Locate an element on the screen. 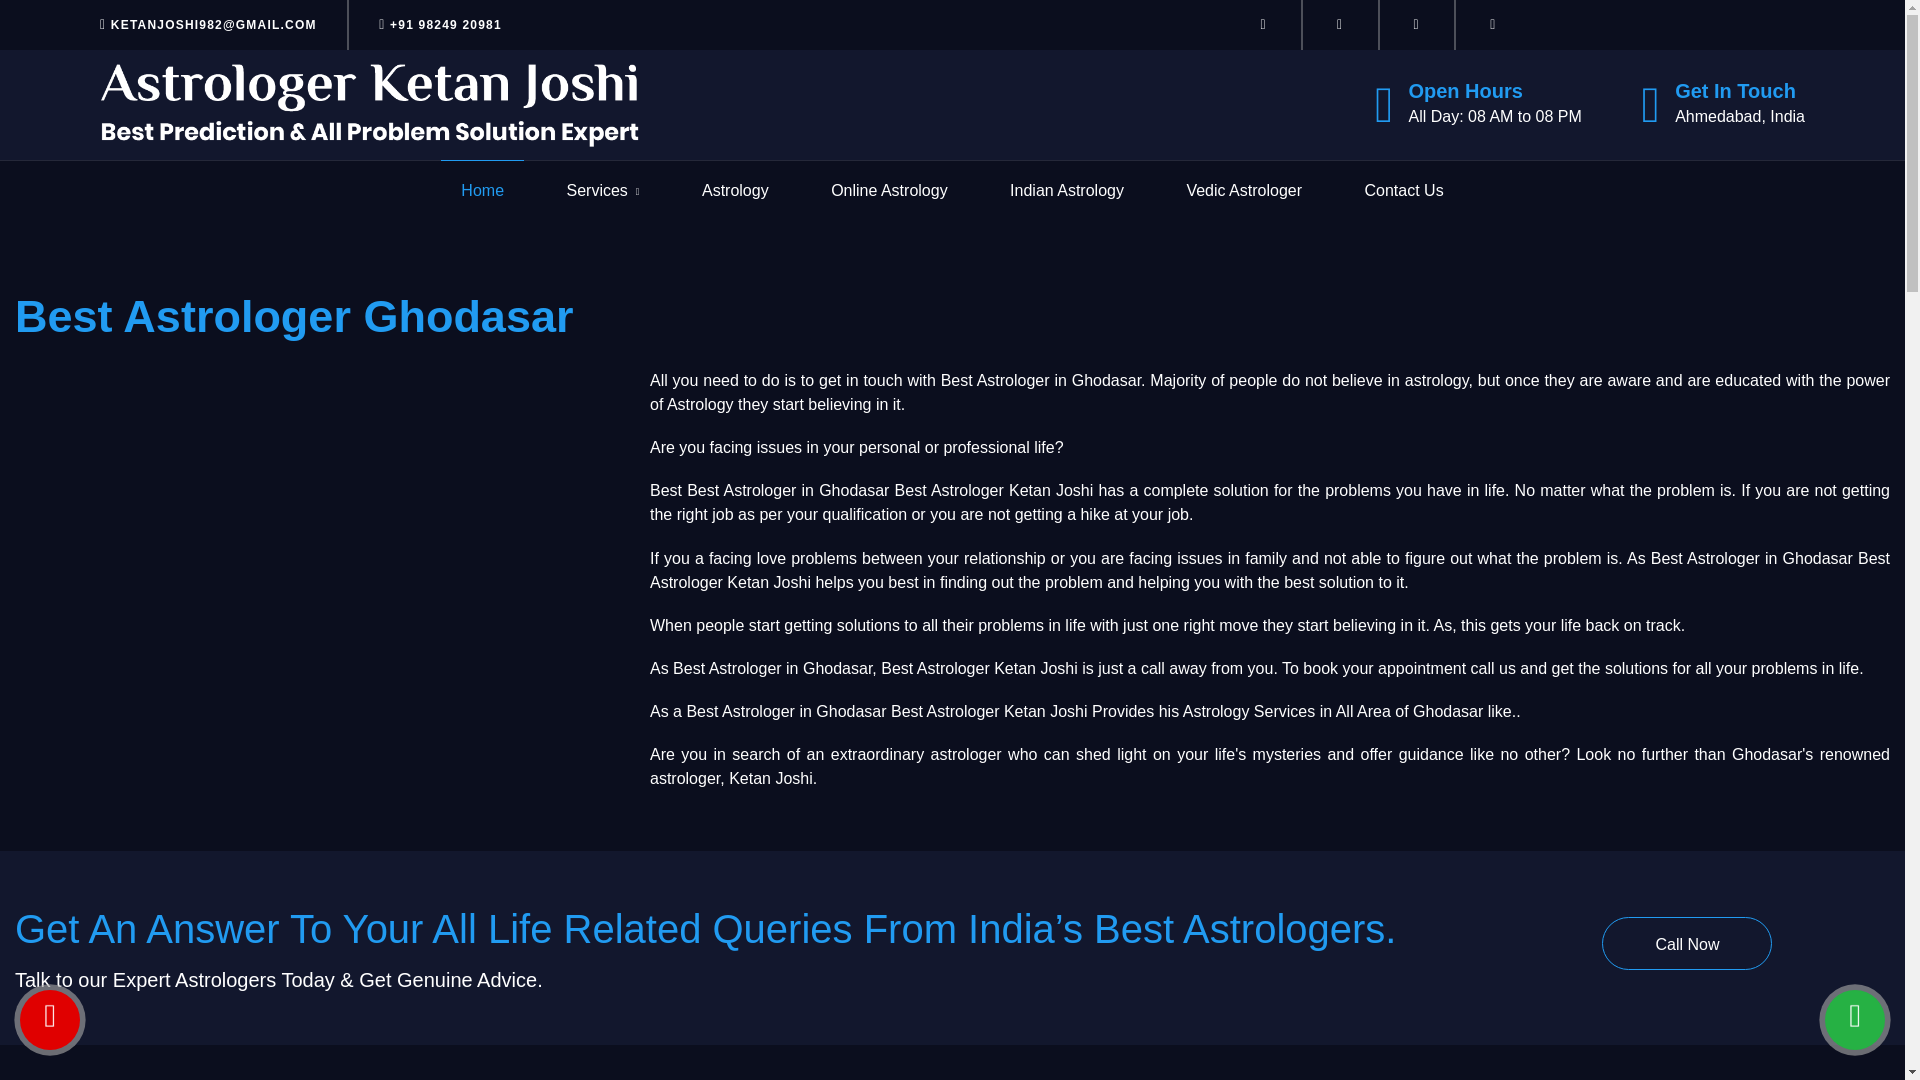 Image resolution: width=1920 pixels, height=1080 pixels. facebook is located at coordinates (1264, 24).